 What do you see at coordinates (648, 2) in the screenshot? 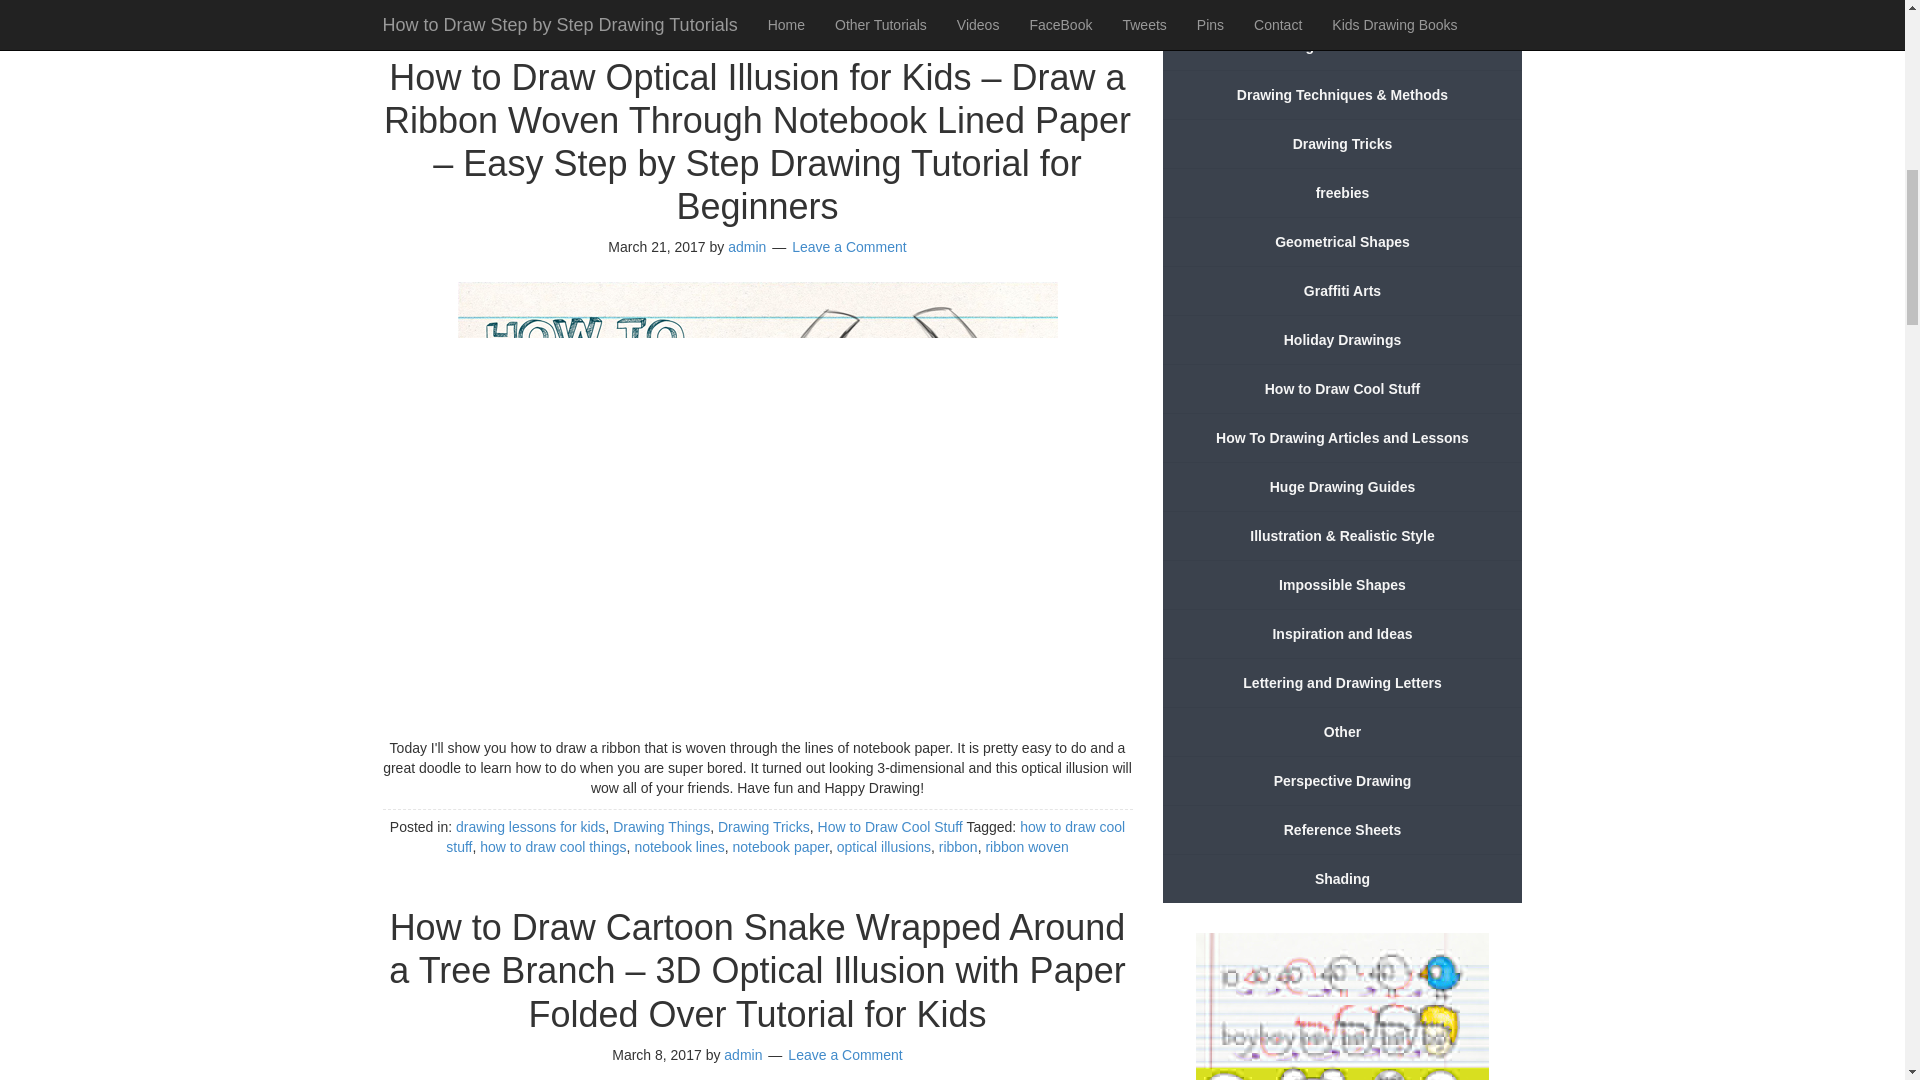
I see `optical illusion` at bounding box center [648, 2].